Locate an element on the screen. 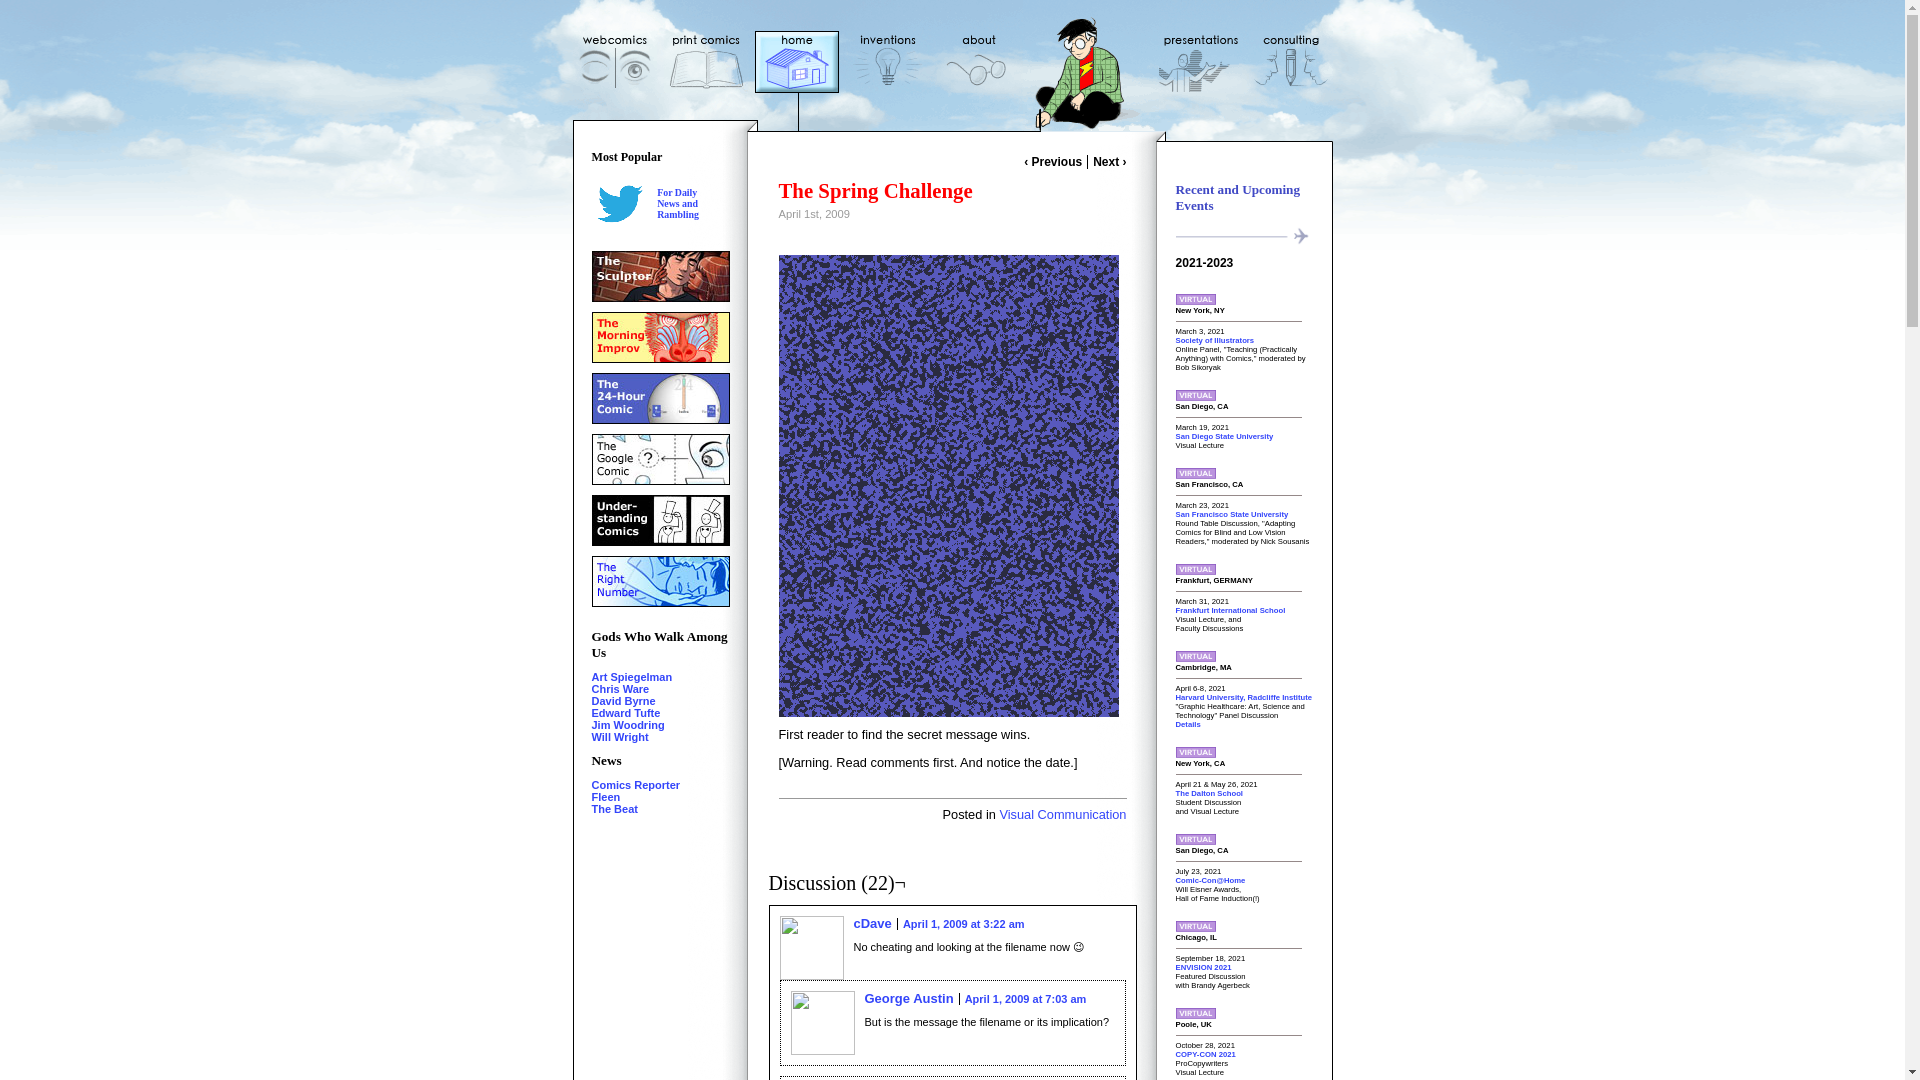 The image size is (1920, 1080). Will Wright is located at coordinates (606, 796).